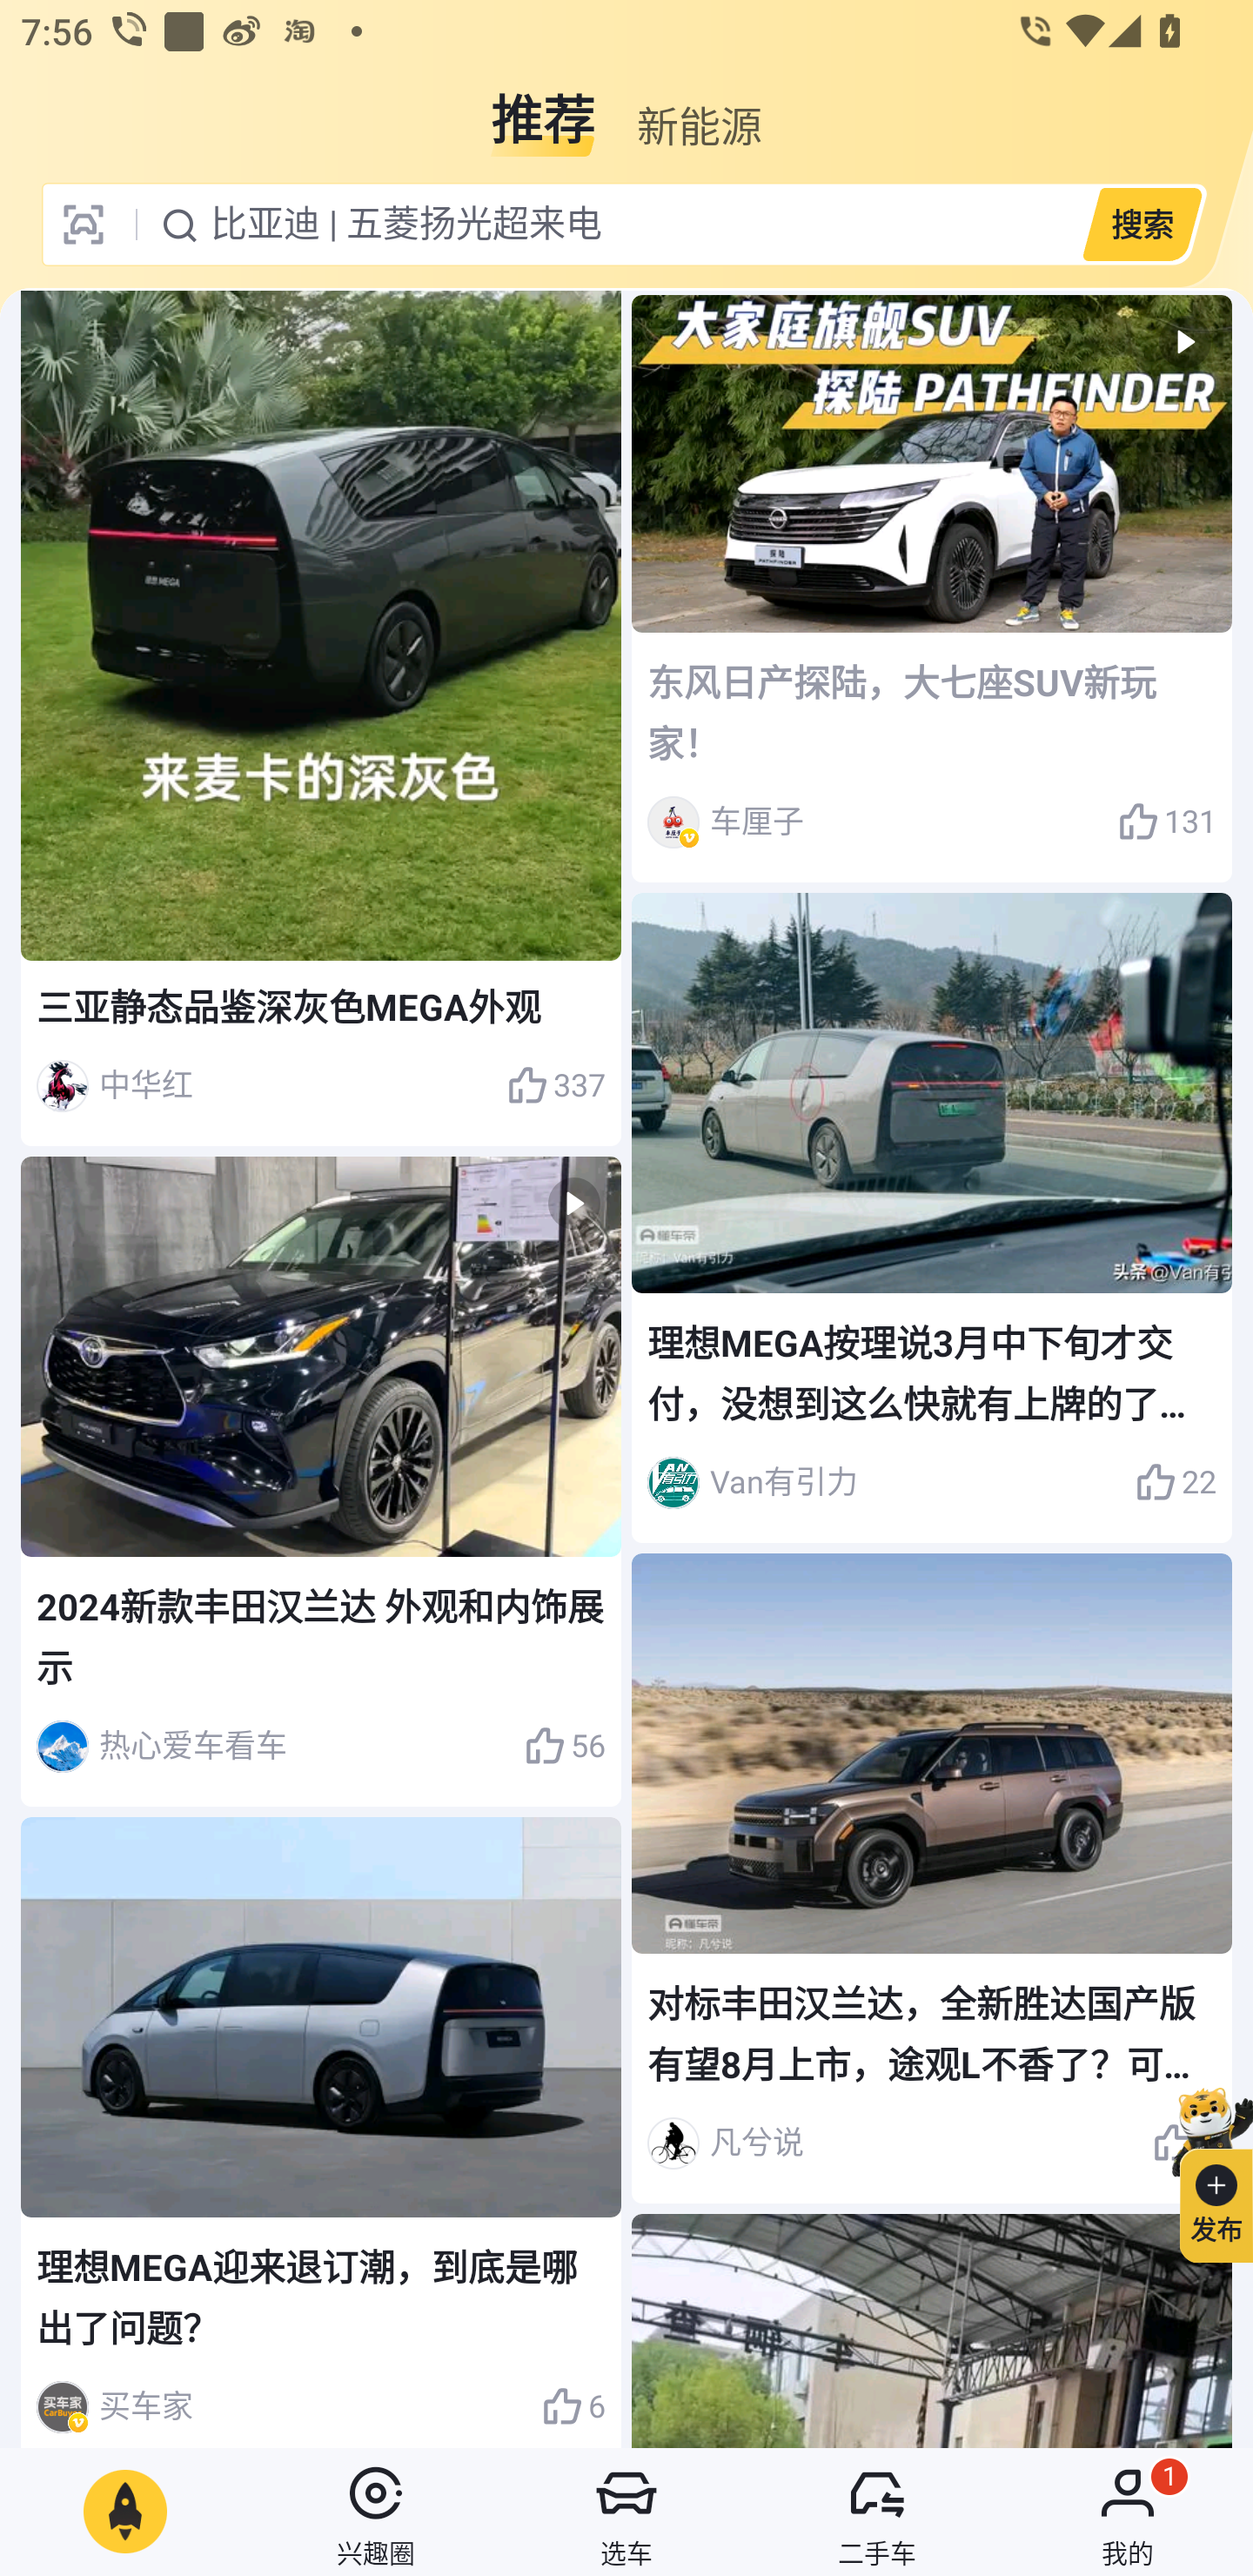 Image resolution: width=1253 pixels, height=2576 pixels. Describe the element at coordinates (1176, 1482) in the screenshot. I see `22` at that location.